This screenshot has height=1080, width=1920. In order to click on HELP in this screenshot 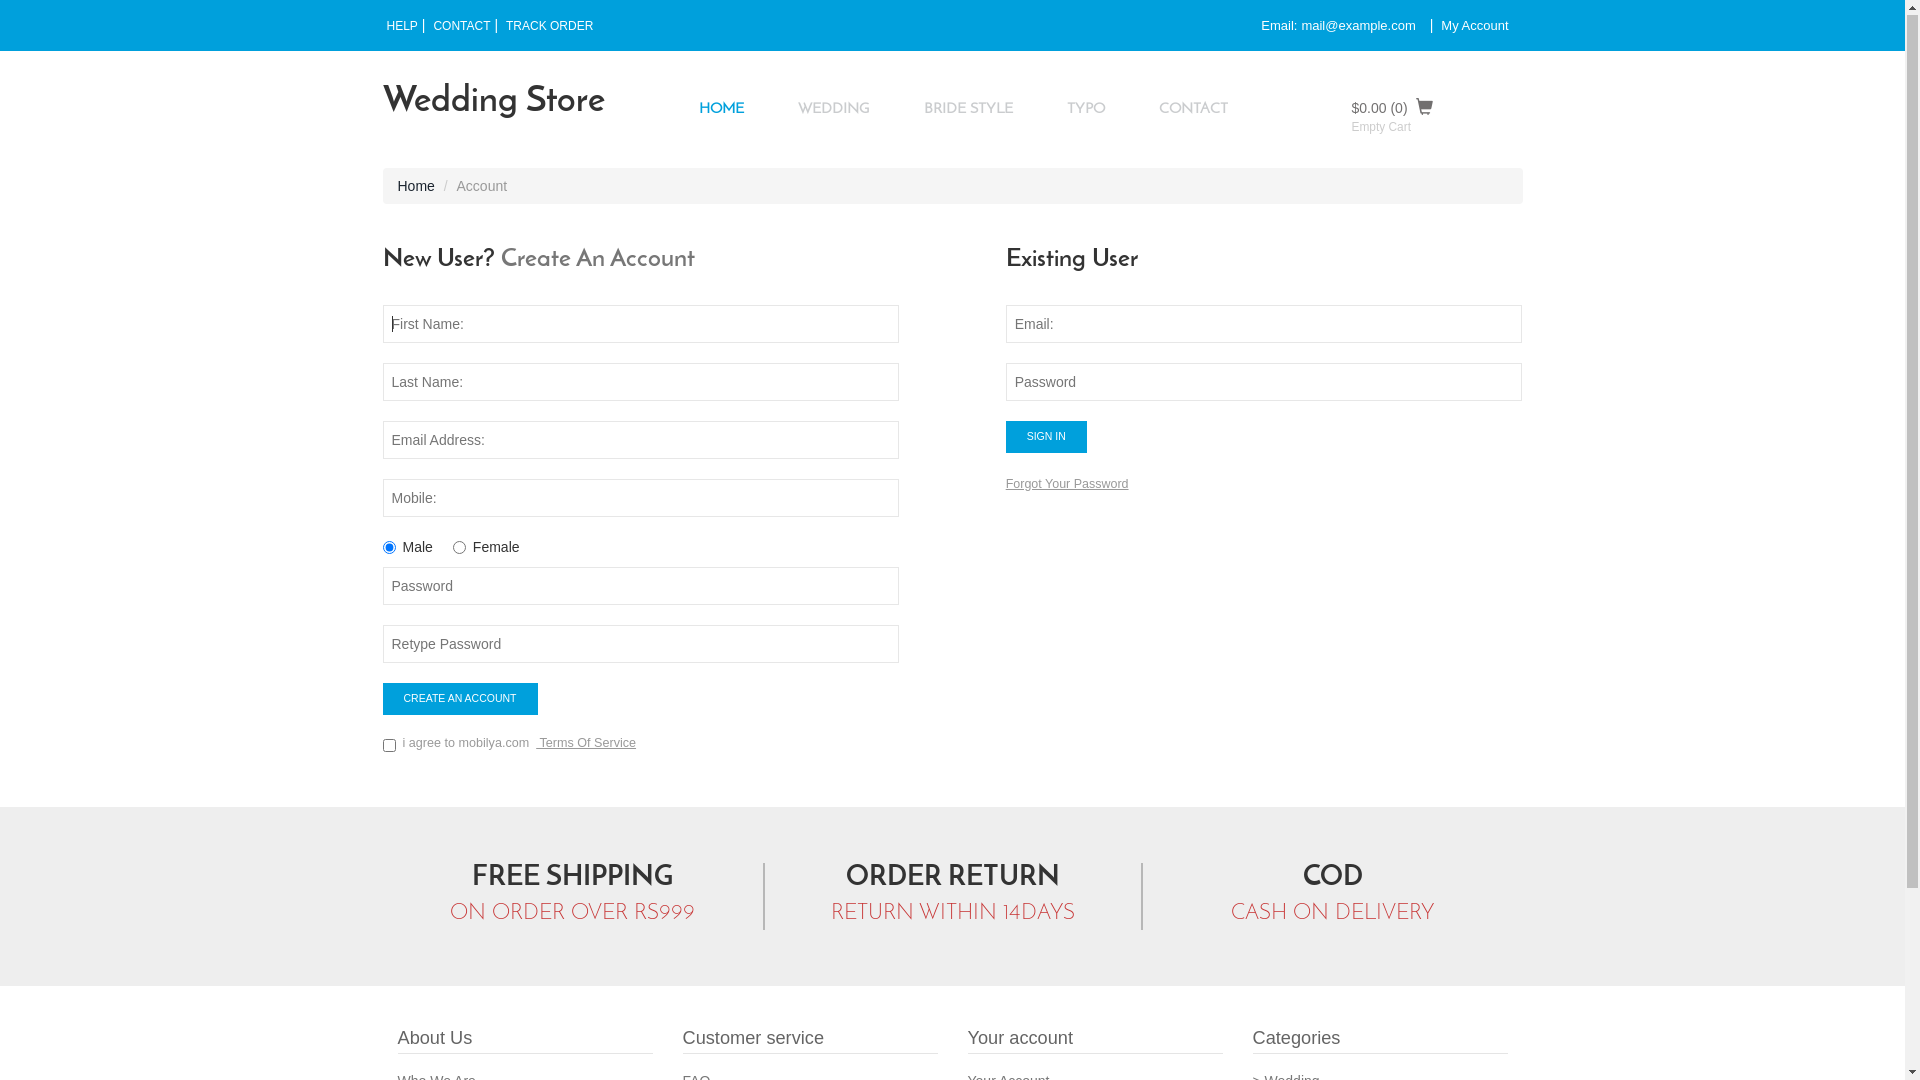, I will do `click(402, 28)`.